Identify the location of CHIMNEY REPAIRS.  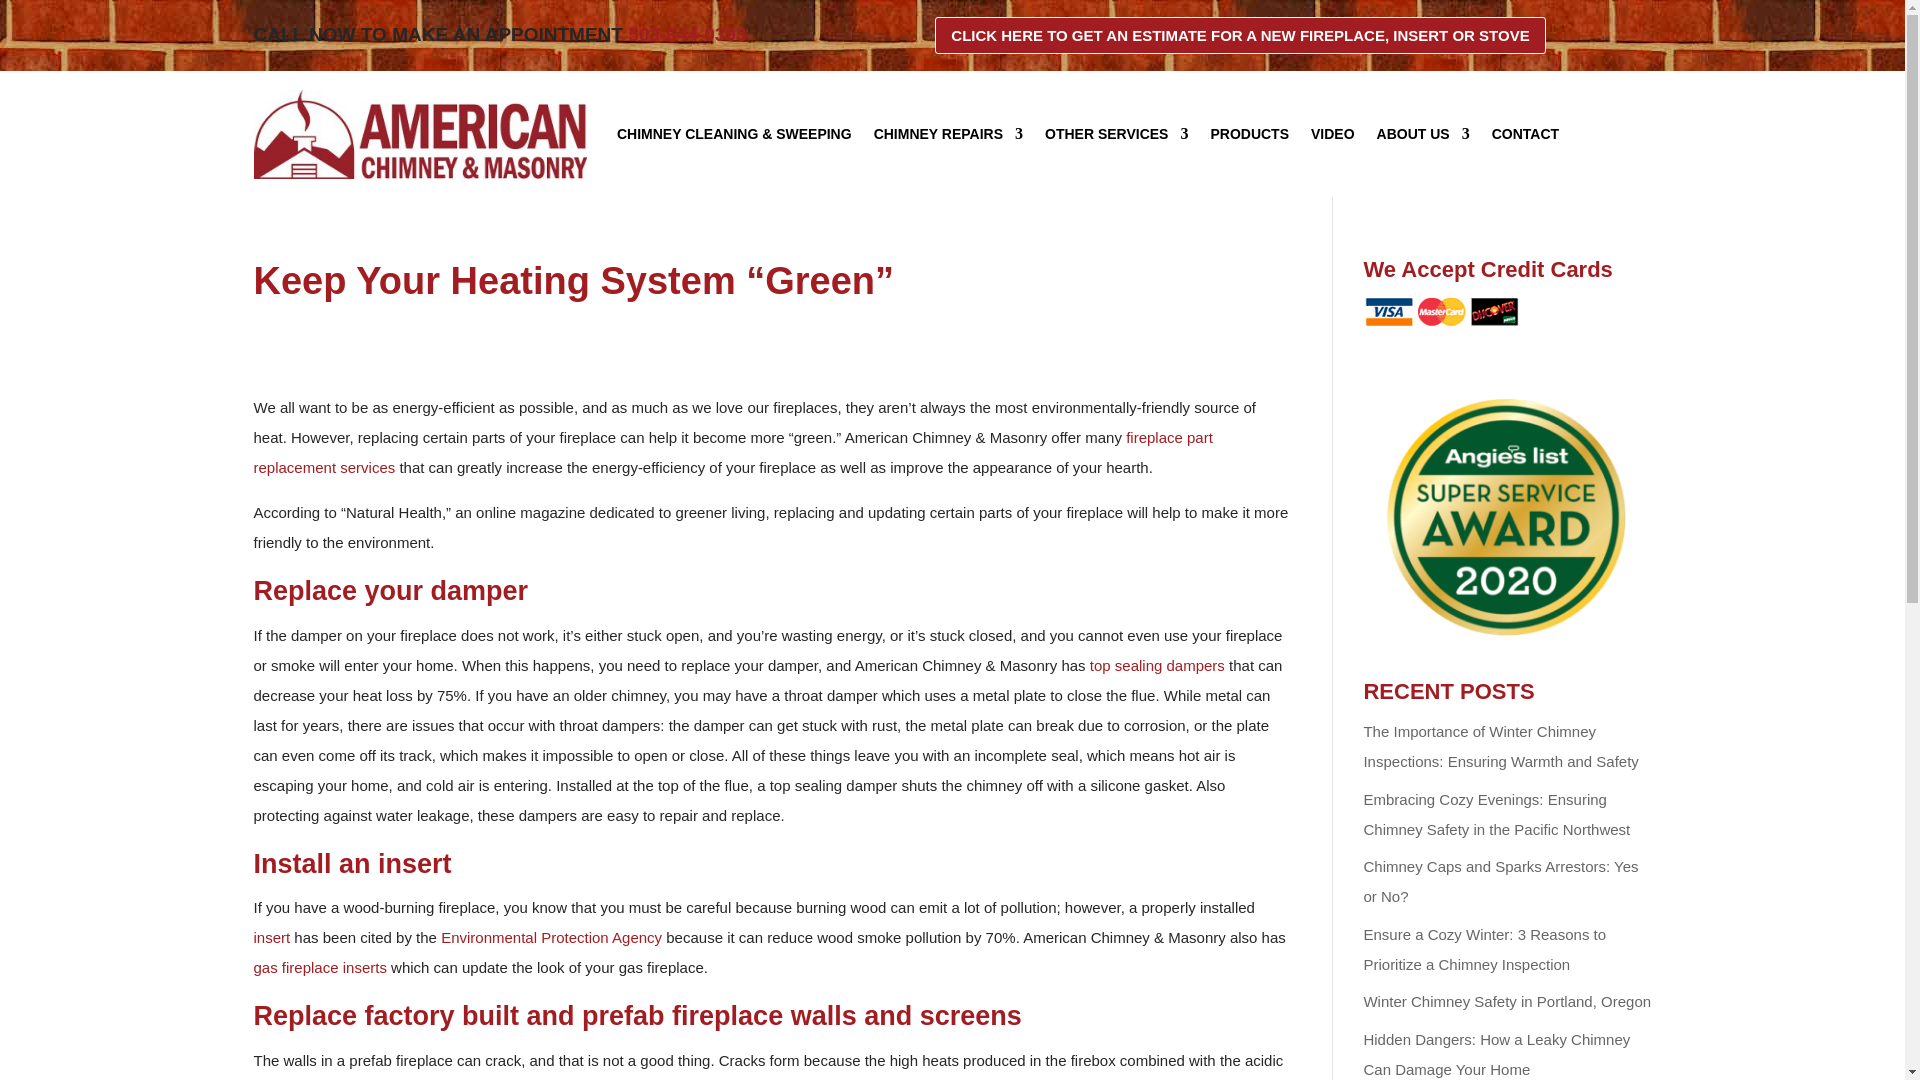
(948, 134).